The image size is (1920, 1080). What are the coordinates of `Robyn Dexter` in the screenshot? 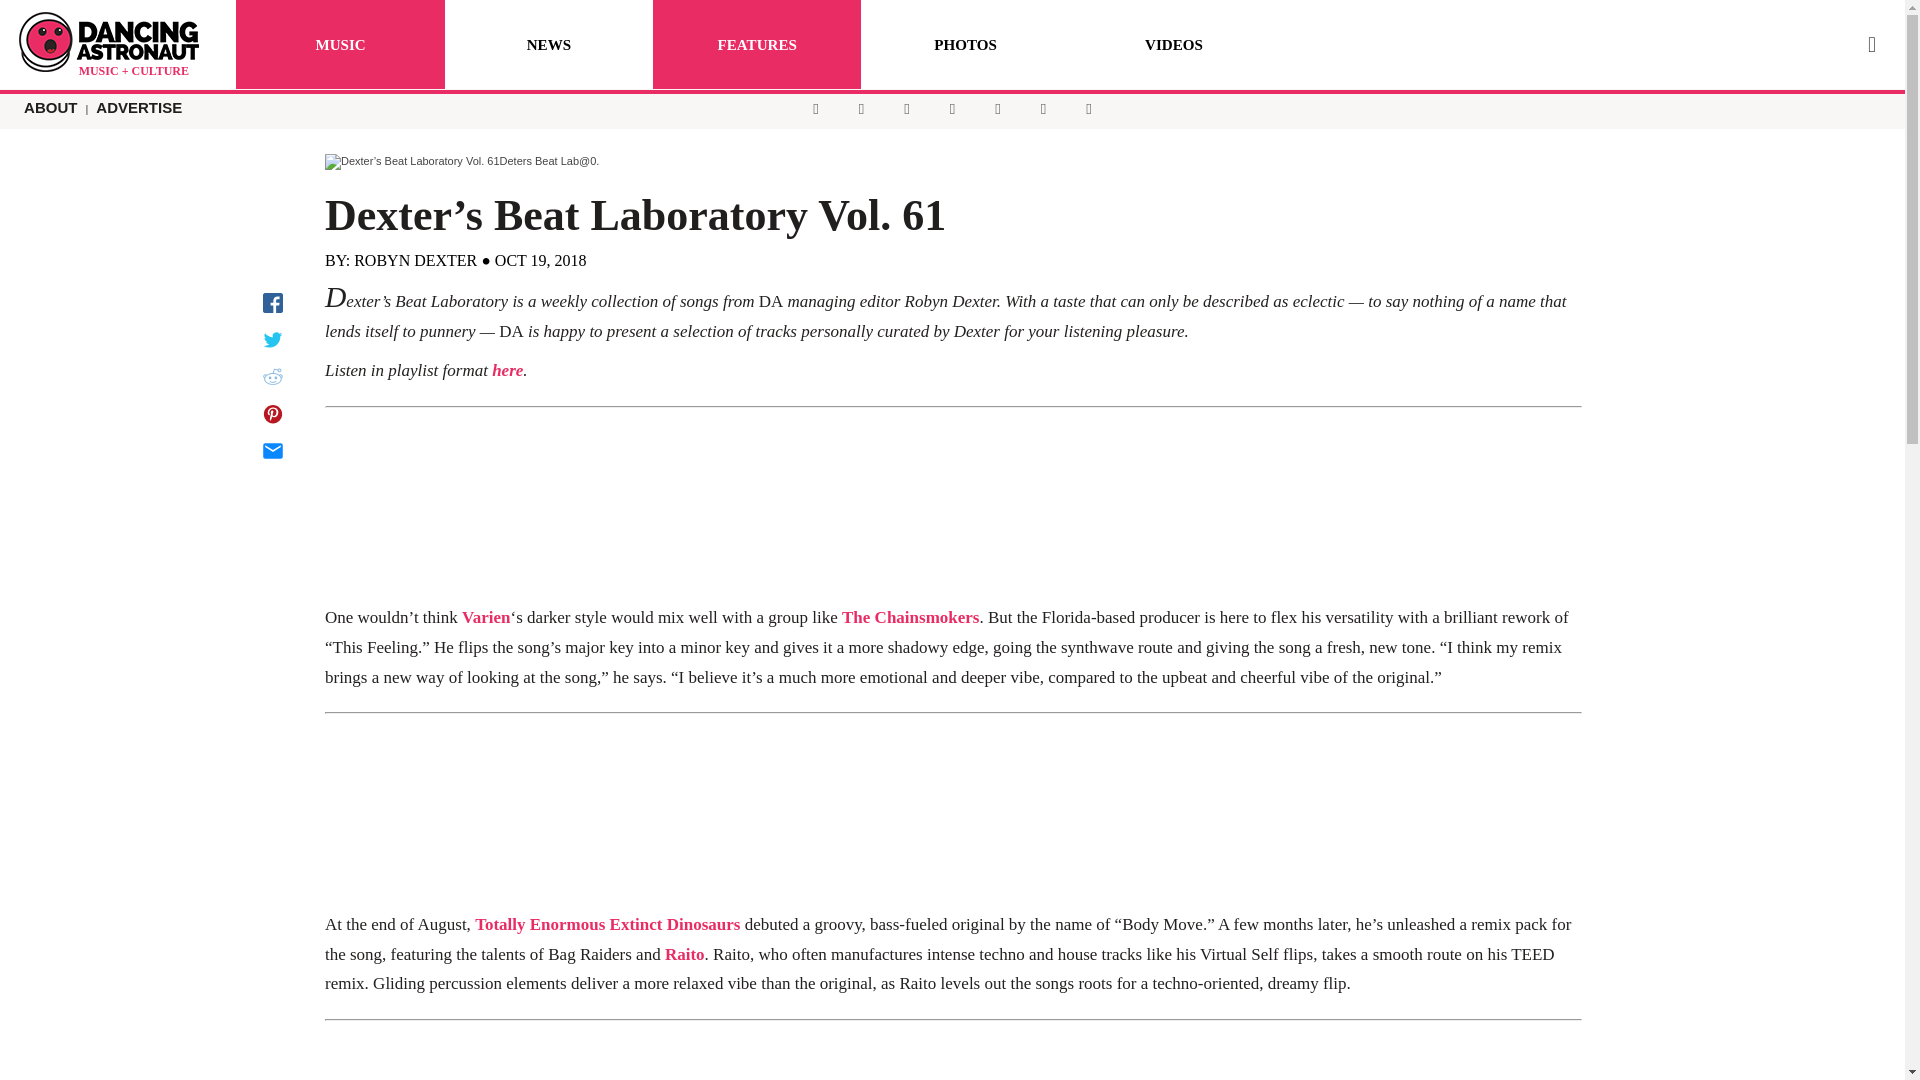 It's located at (414, 260).